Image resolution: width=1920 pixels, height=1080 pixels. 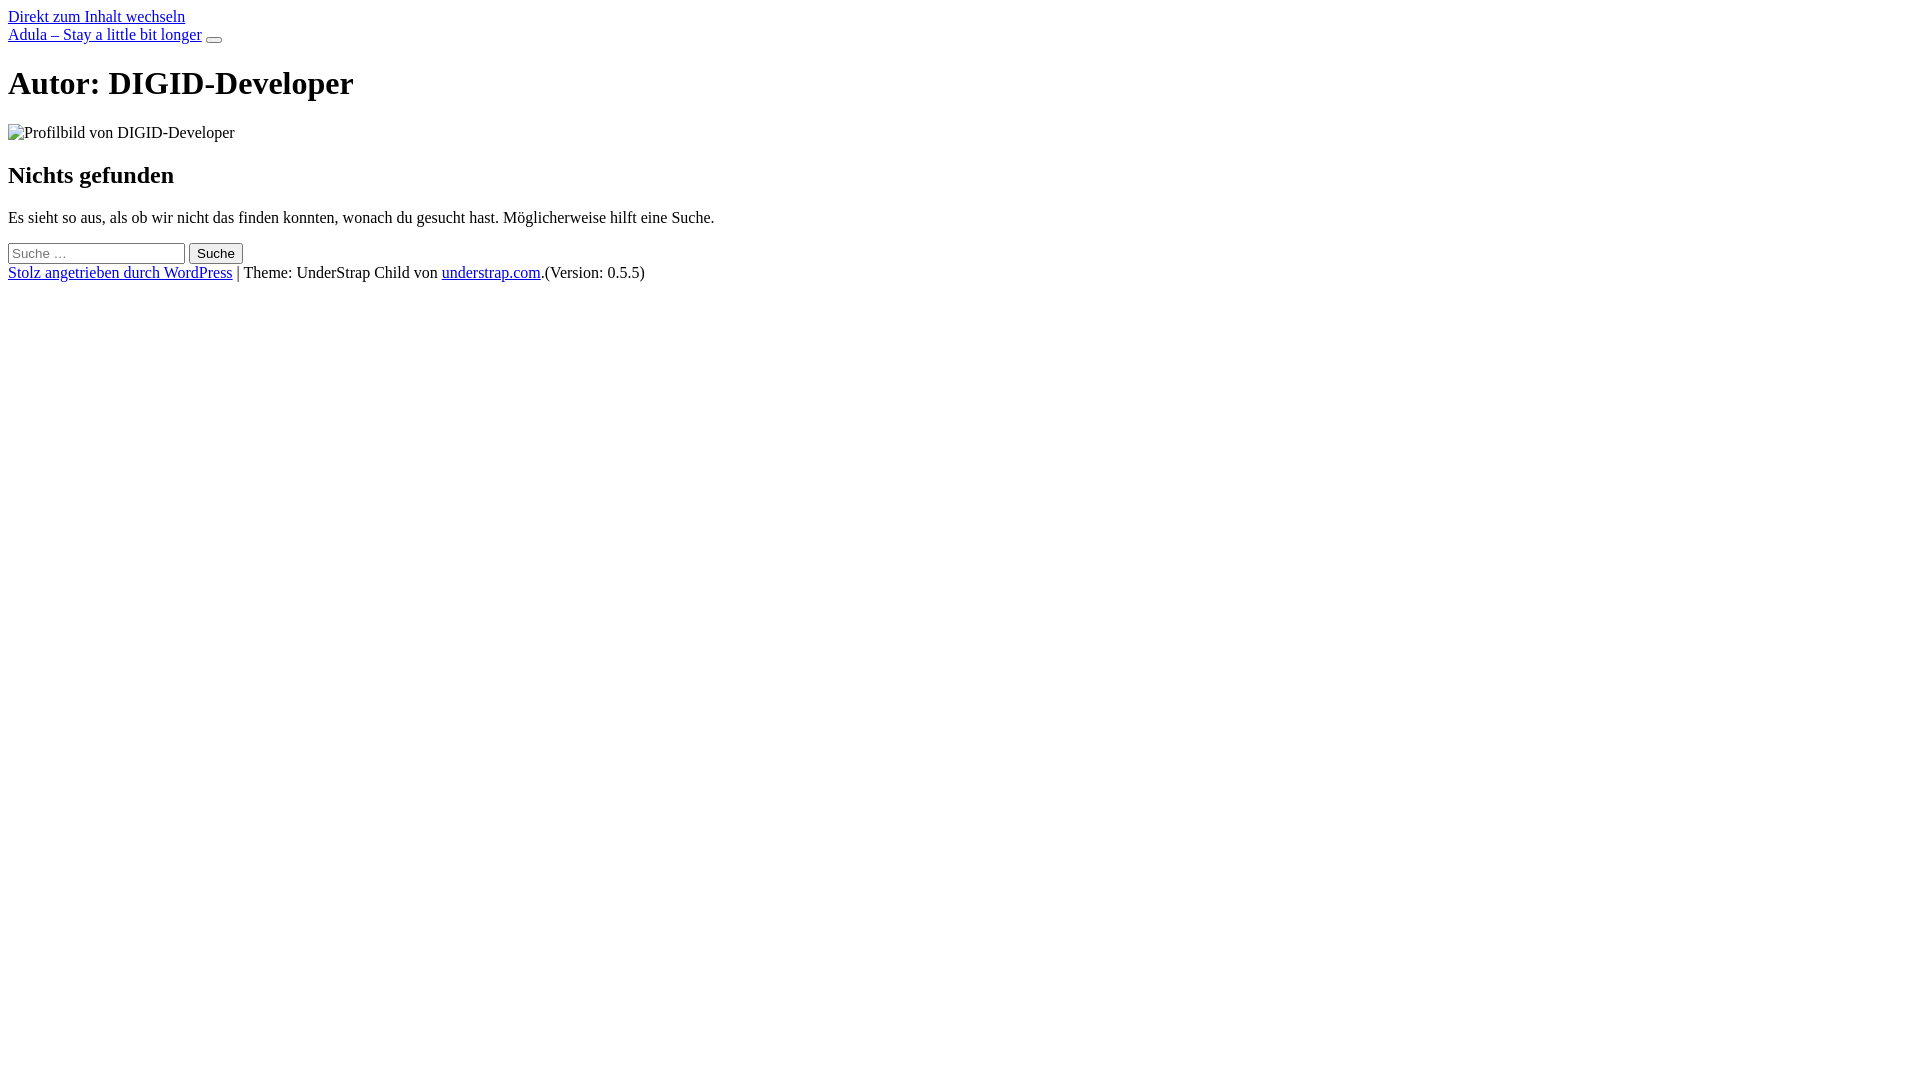 What do you see at coordinates (96, 16) in the screenshot?
I see `Direkt zum Inhalt wechseln` at bounding box center [96, 16].